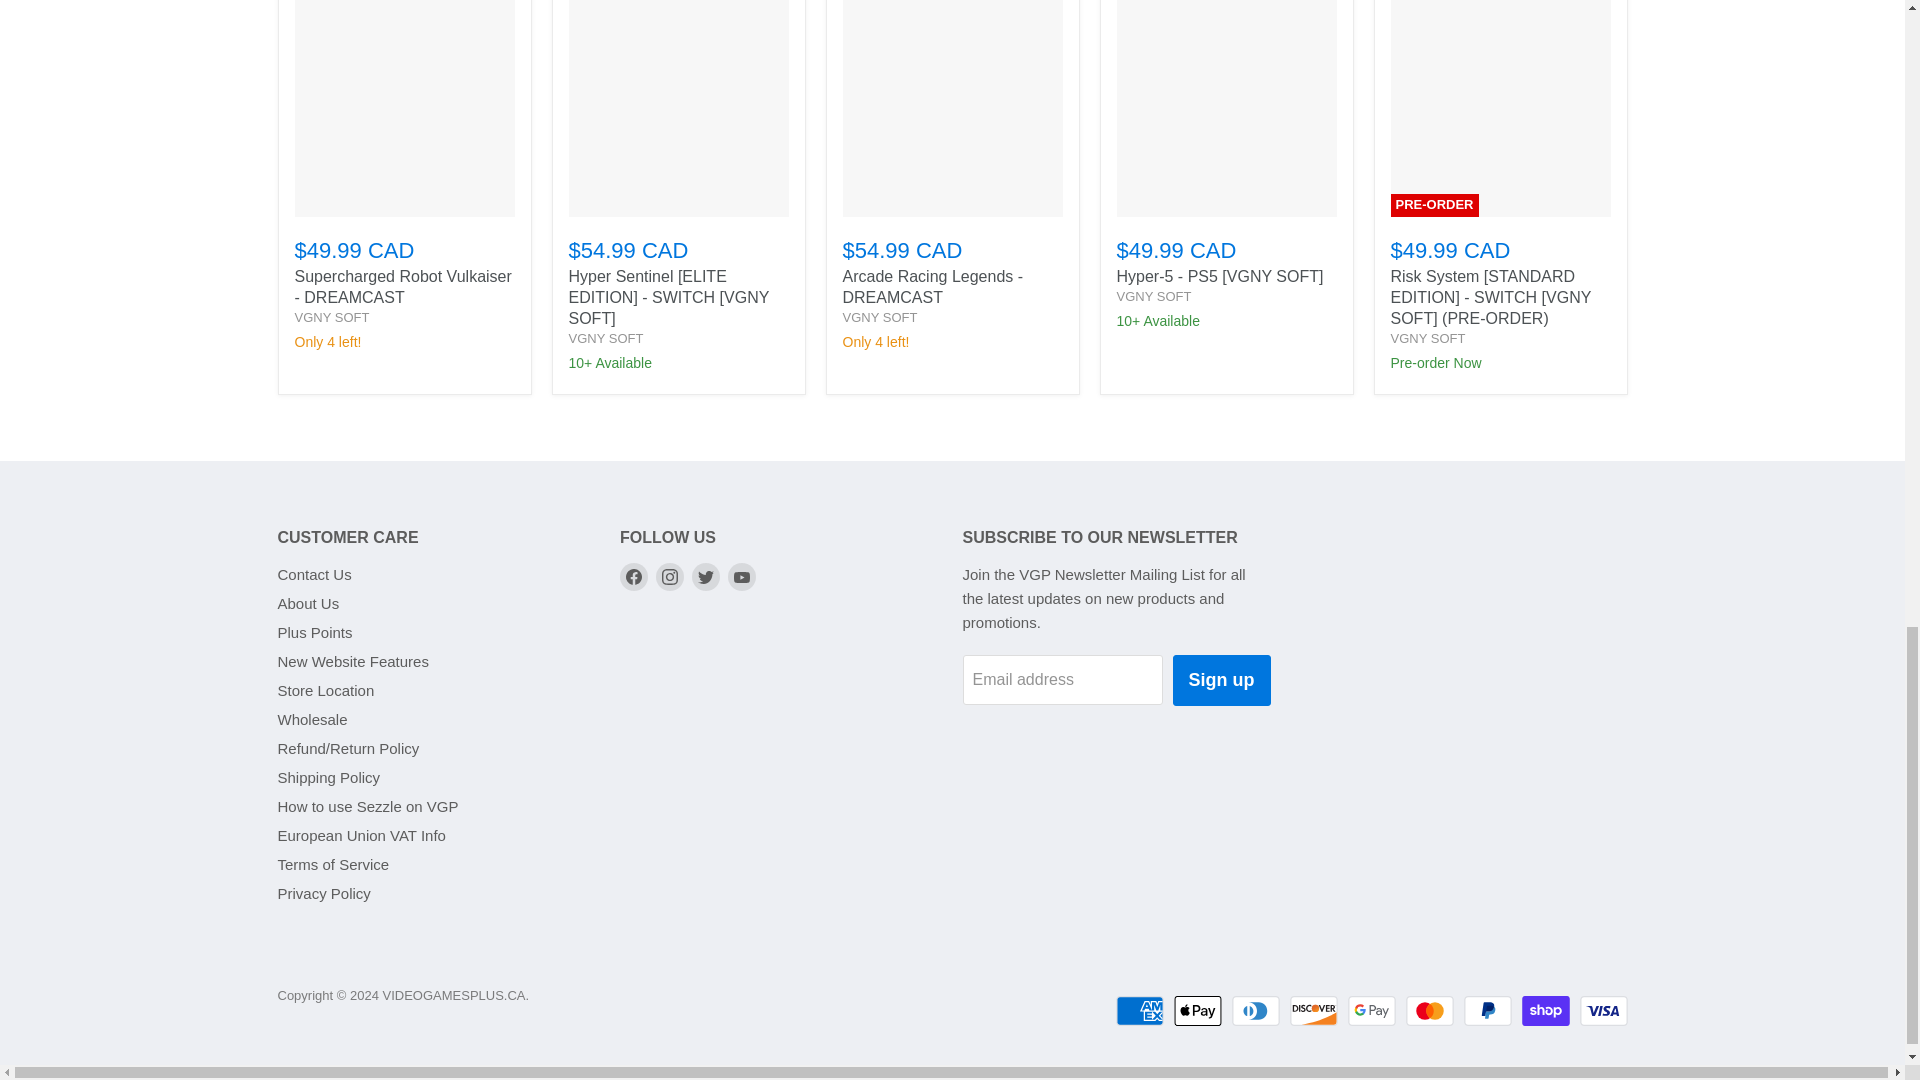 This screenshot has height=1080, width=1920. Describe the element at coordinates (742, 576) in the screenshot. I see `YouTube` at that location.